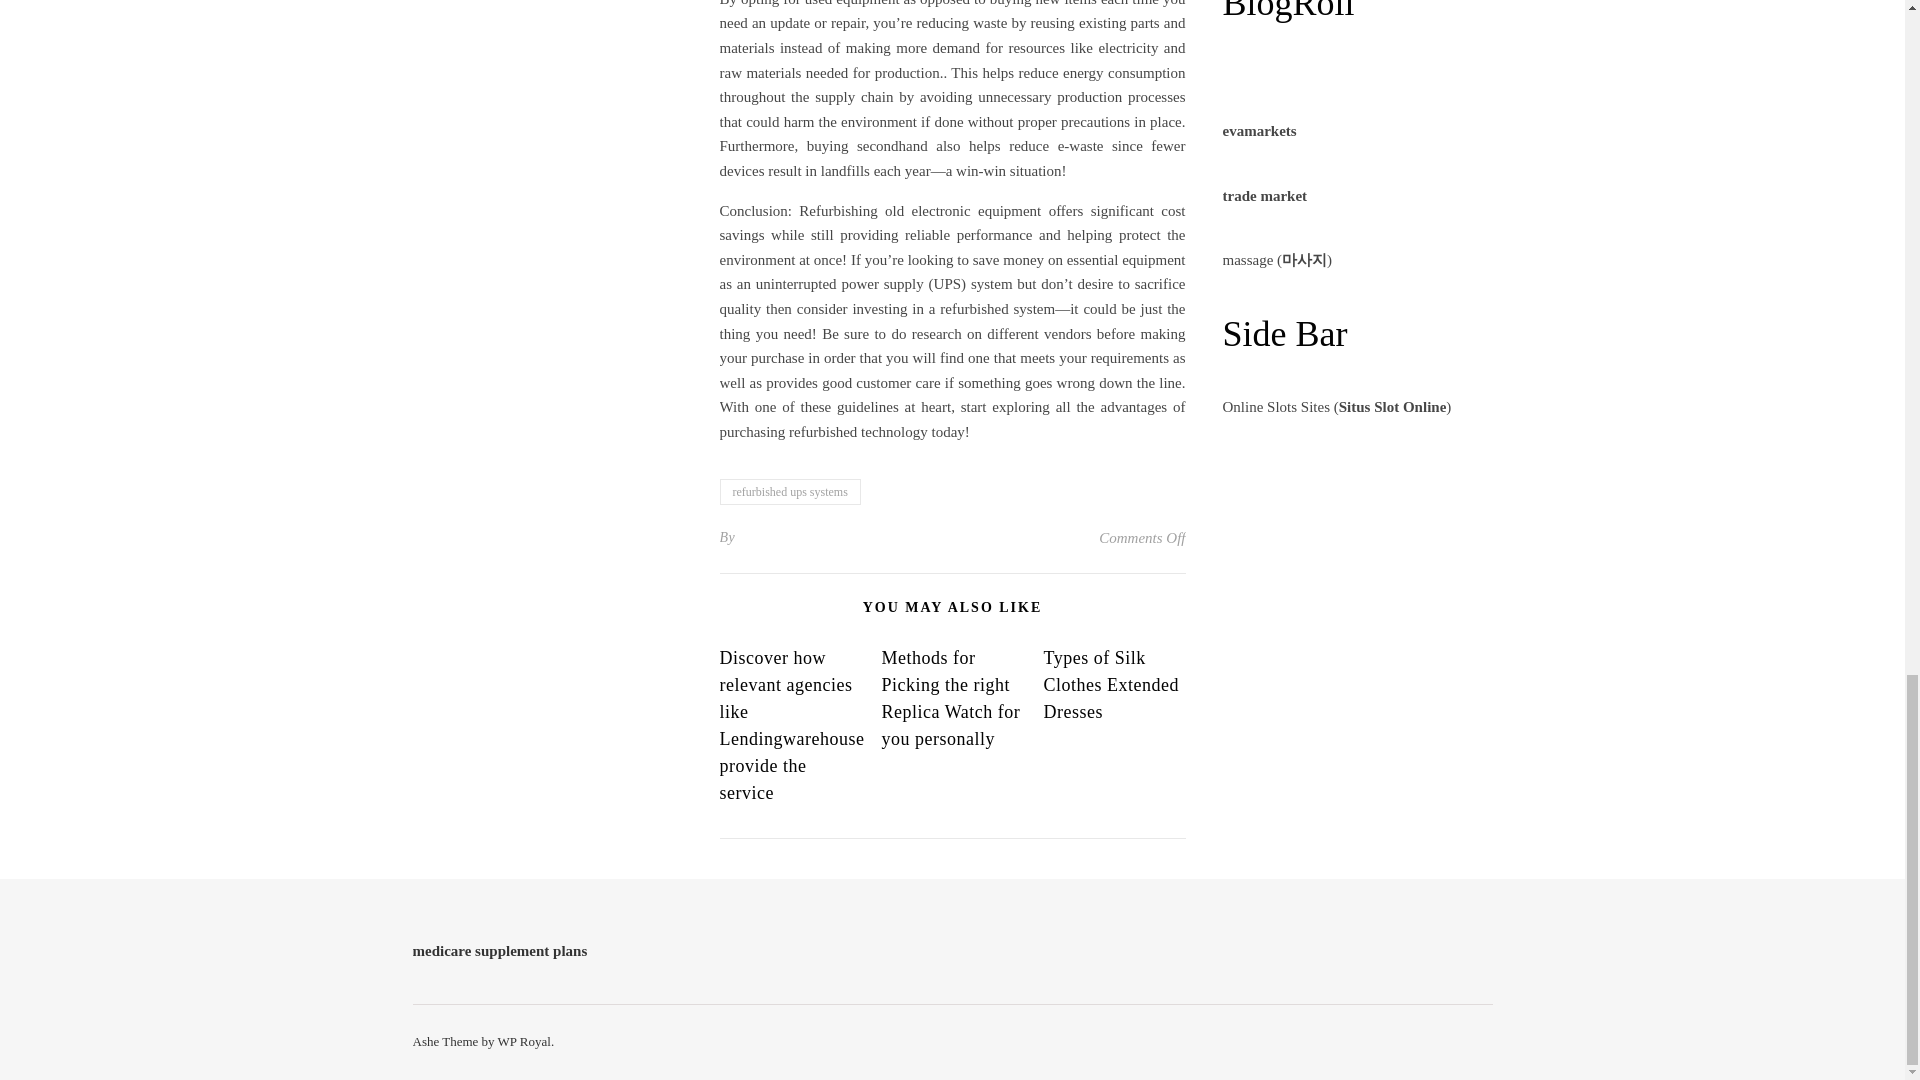  I want to click on refurbished ups systems, so click(790, 492).